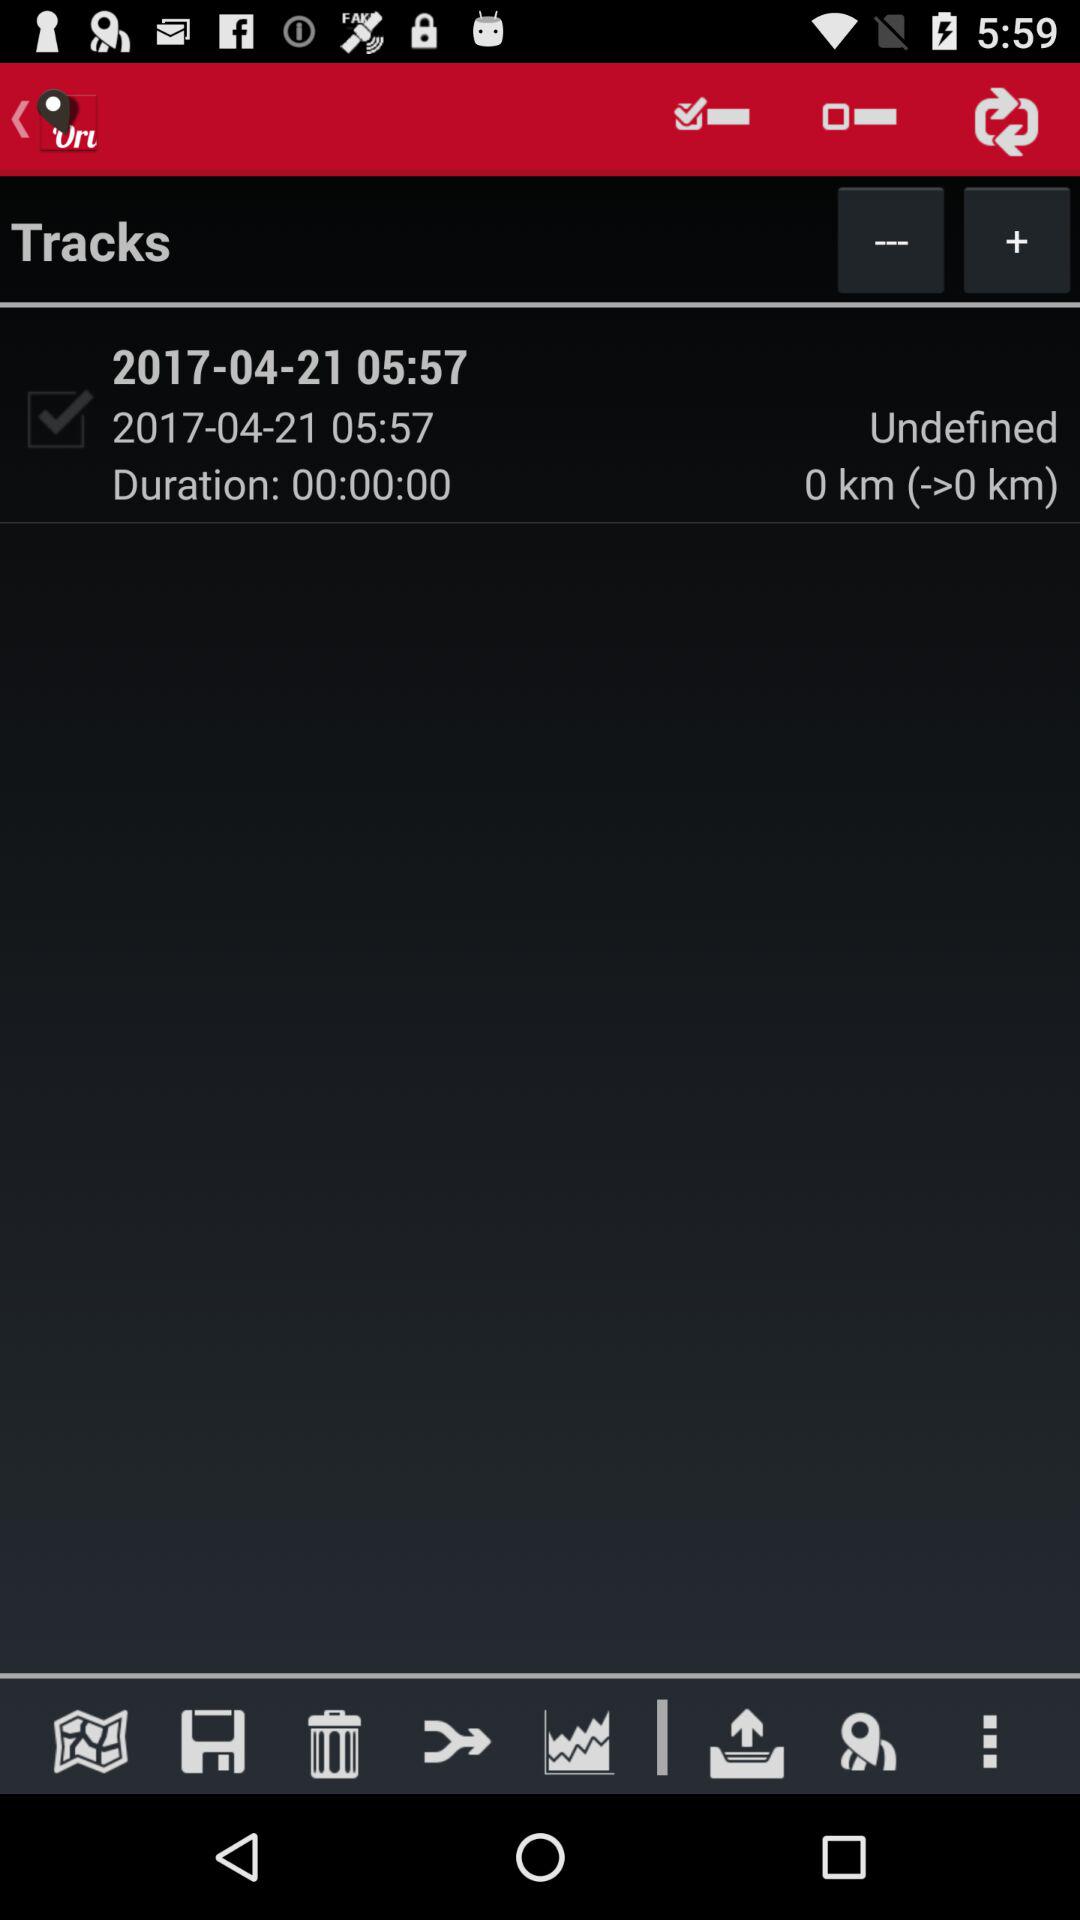  What do you see at coordinates (334, 1741) in the screenshot?
I see `view deleted` at bounding box center [334, 1741].